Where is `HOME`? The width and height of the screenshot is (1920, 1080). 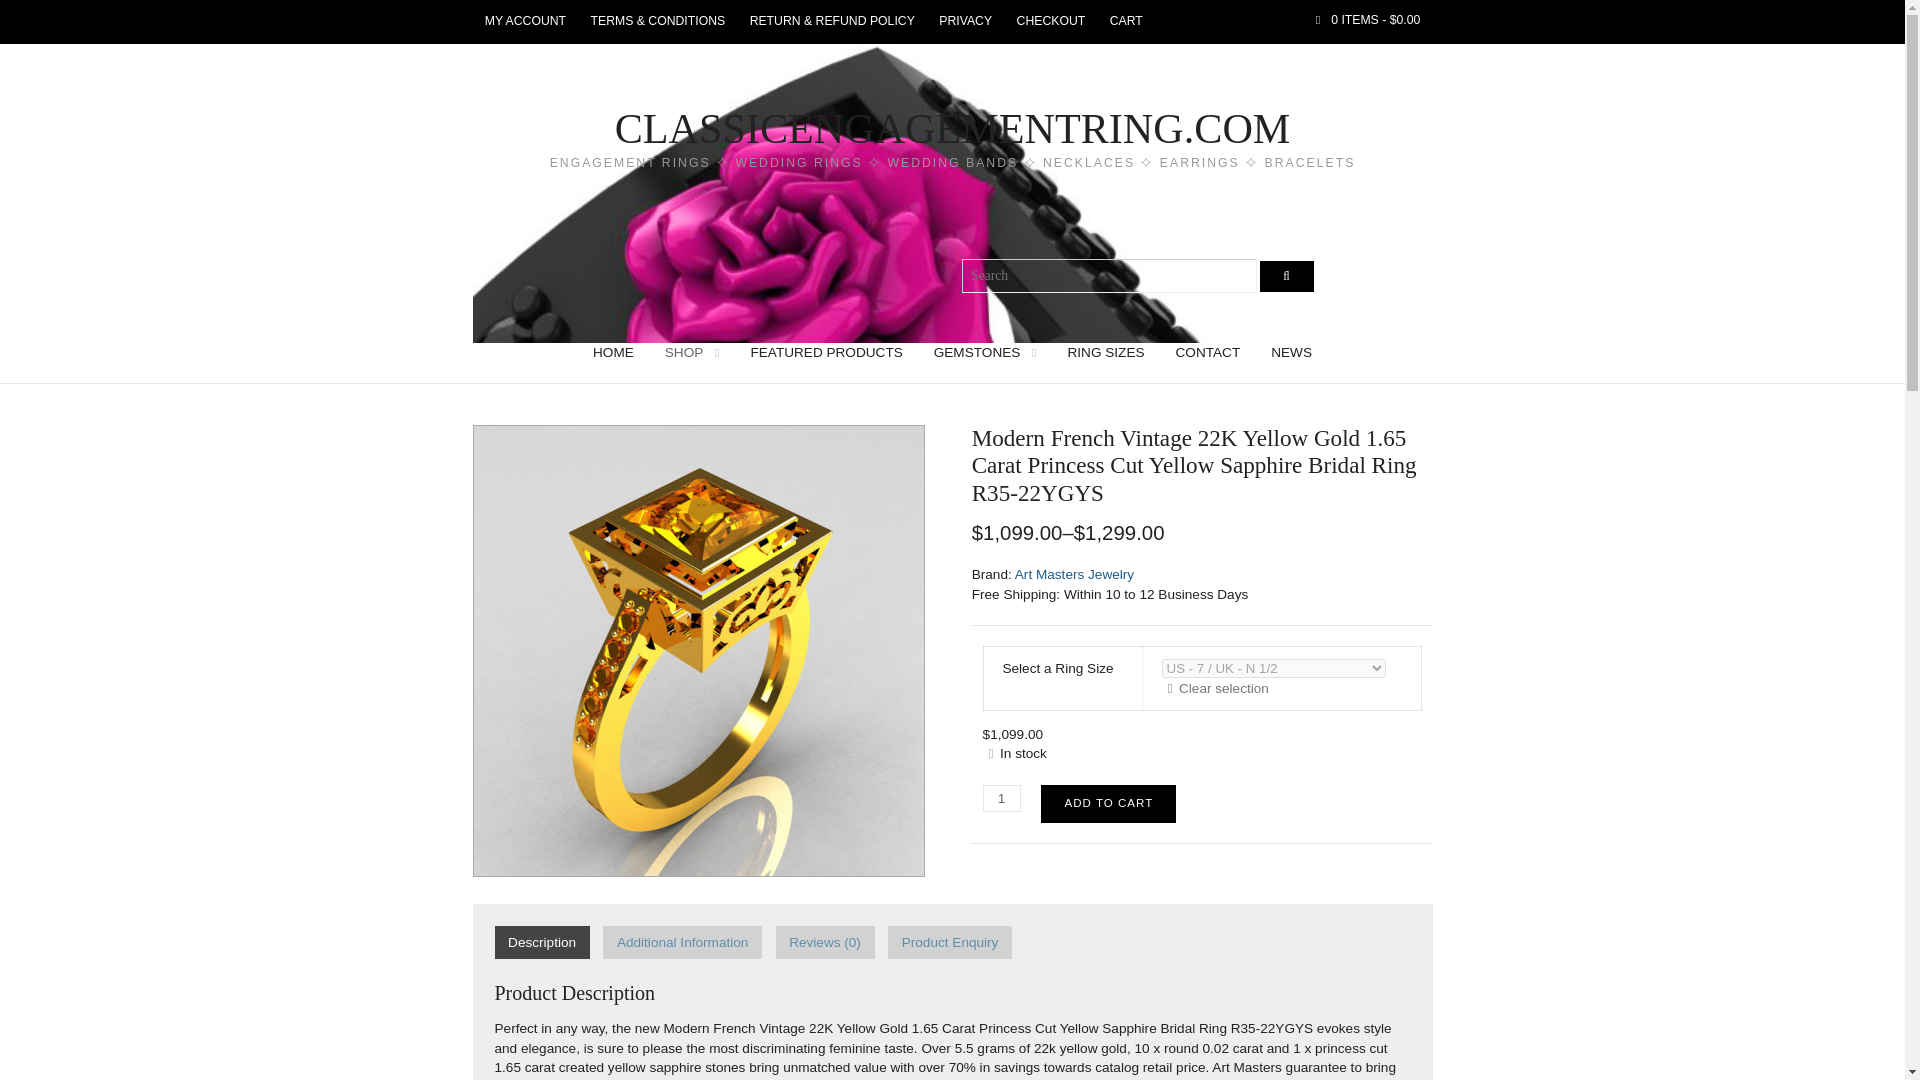 HOME is located at coordinates (613, 352).